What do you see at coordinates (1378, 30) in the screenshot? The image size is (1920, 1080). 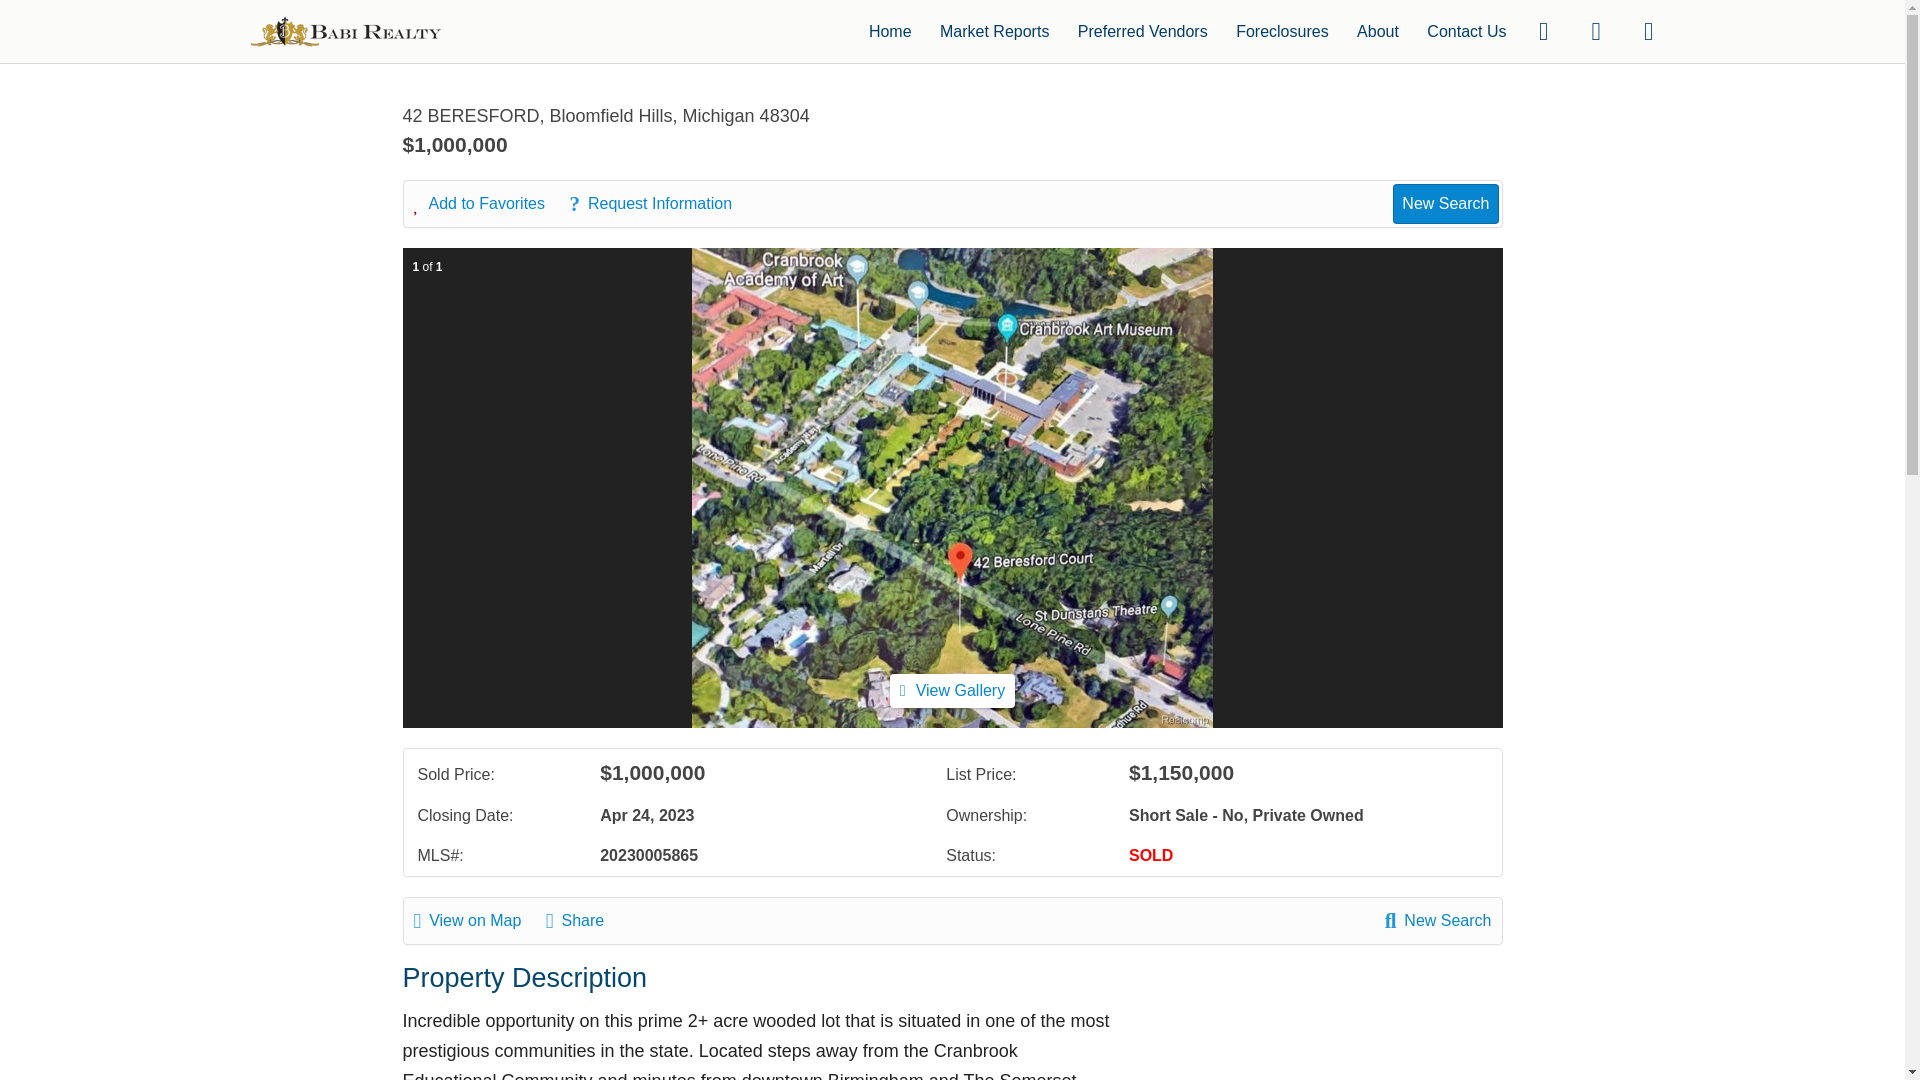 I see `About` at bounding box center [1378, 30].